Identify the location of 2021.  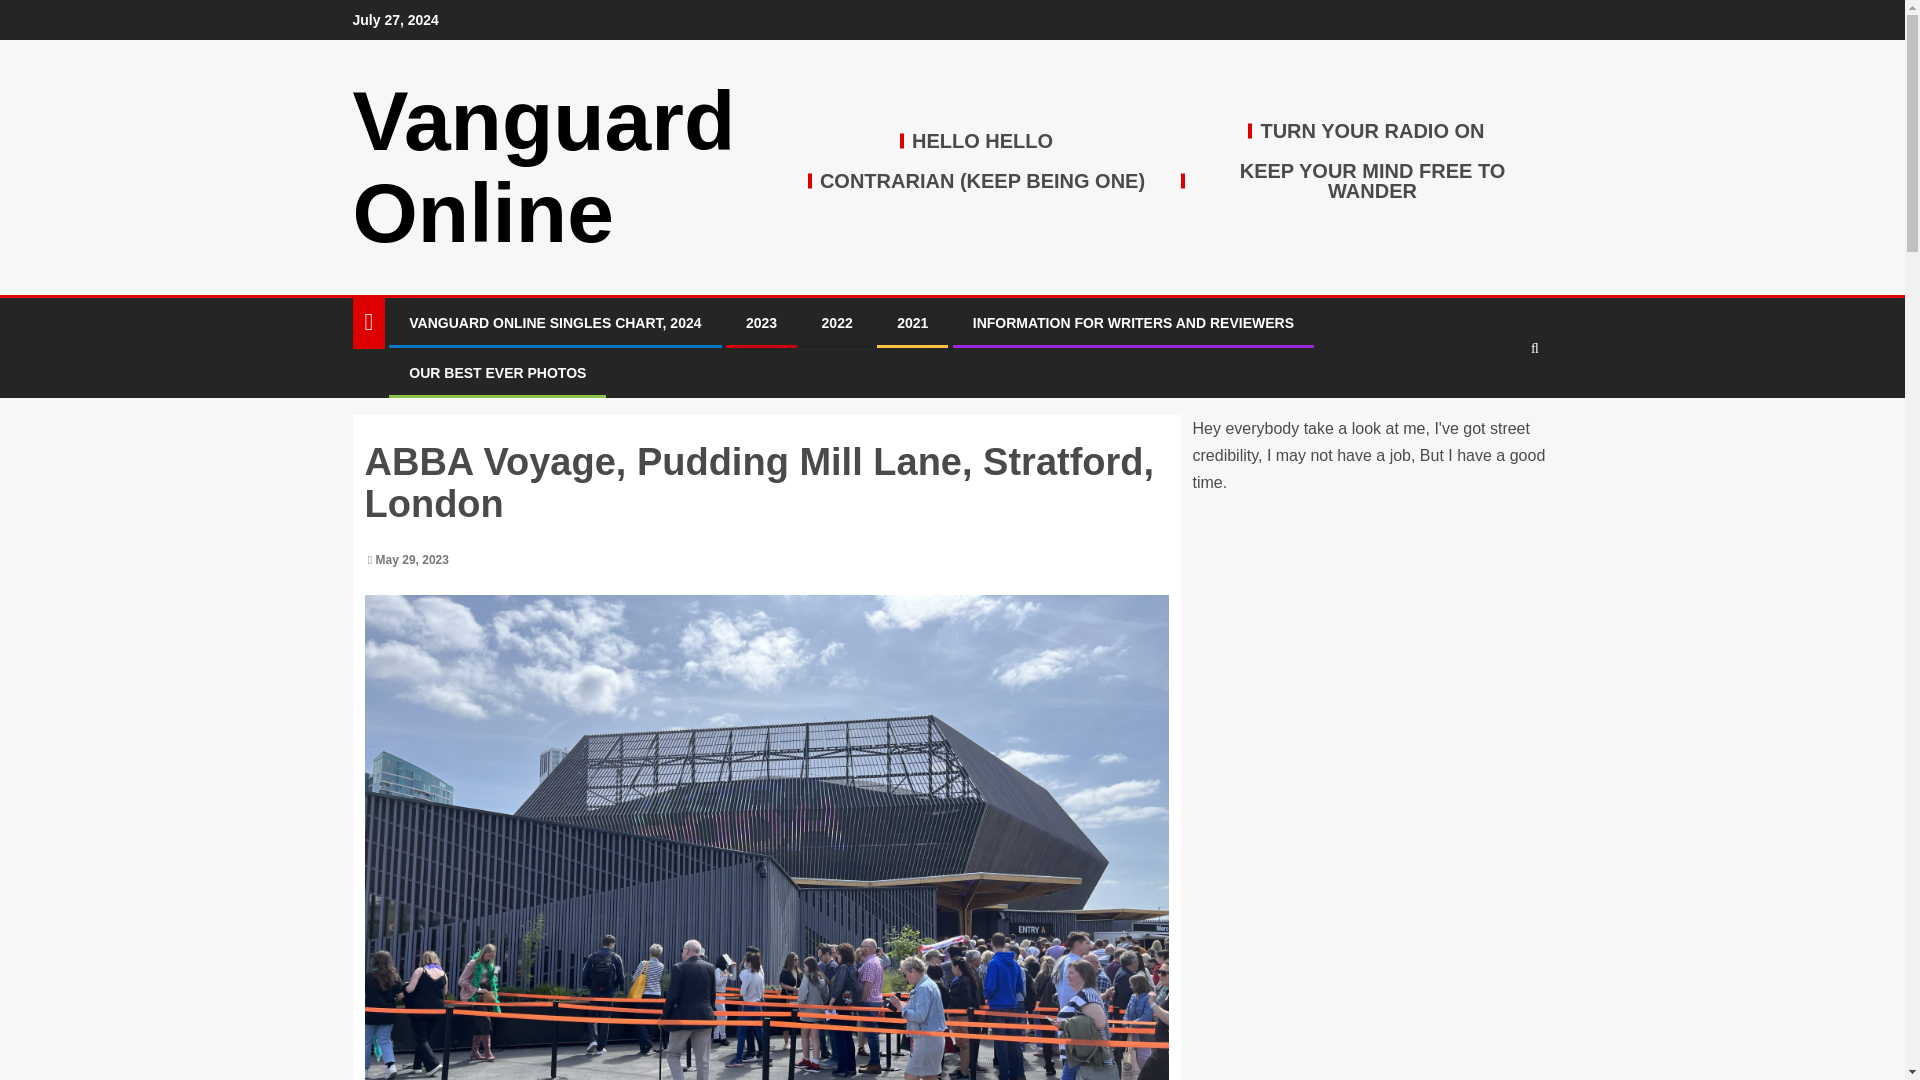
(912, 322).